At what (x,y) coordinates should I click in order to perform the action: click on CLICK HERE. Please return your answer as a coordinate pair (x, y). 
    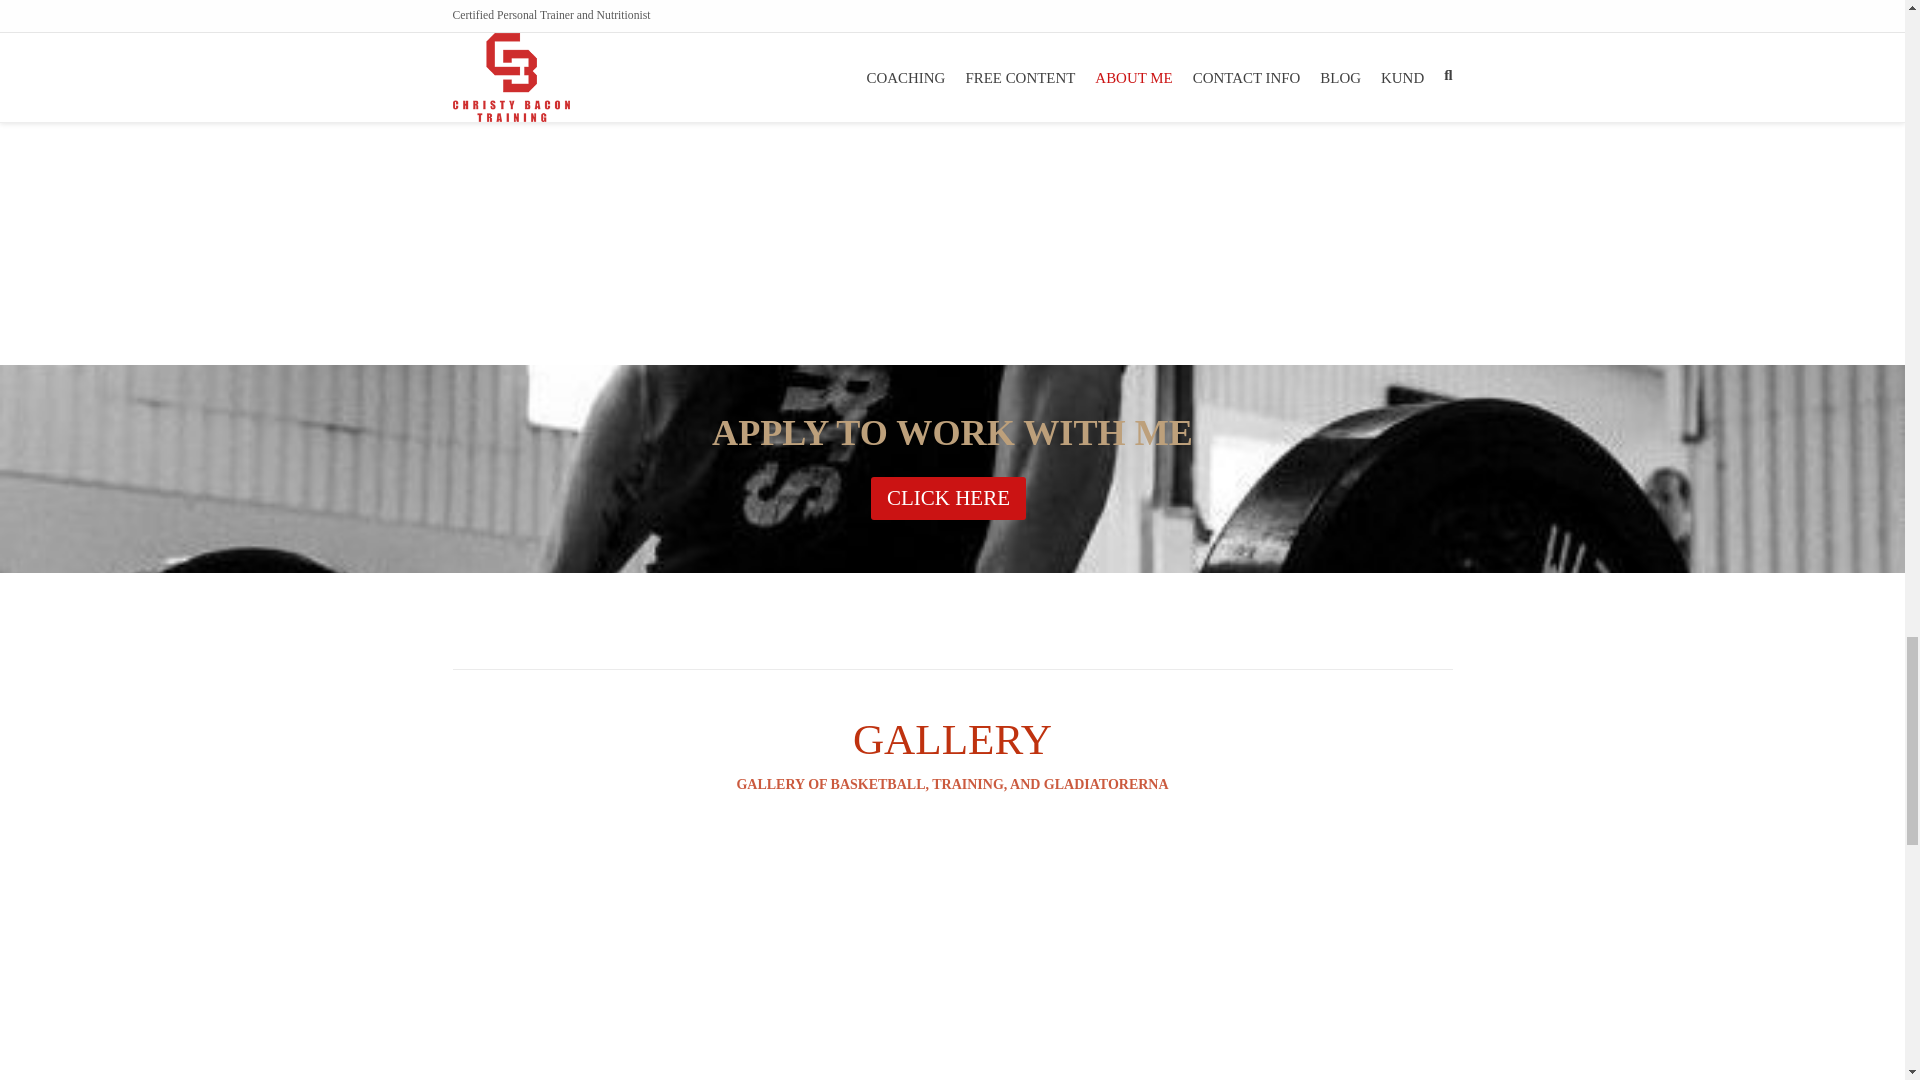
    Looking at the image, I should click on (948, 498).